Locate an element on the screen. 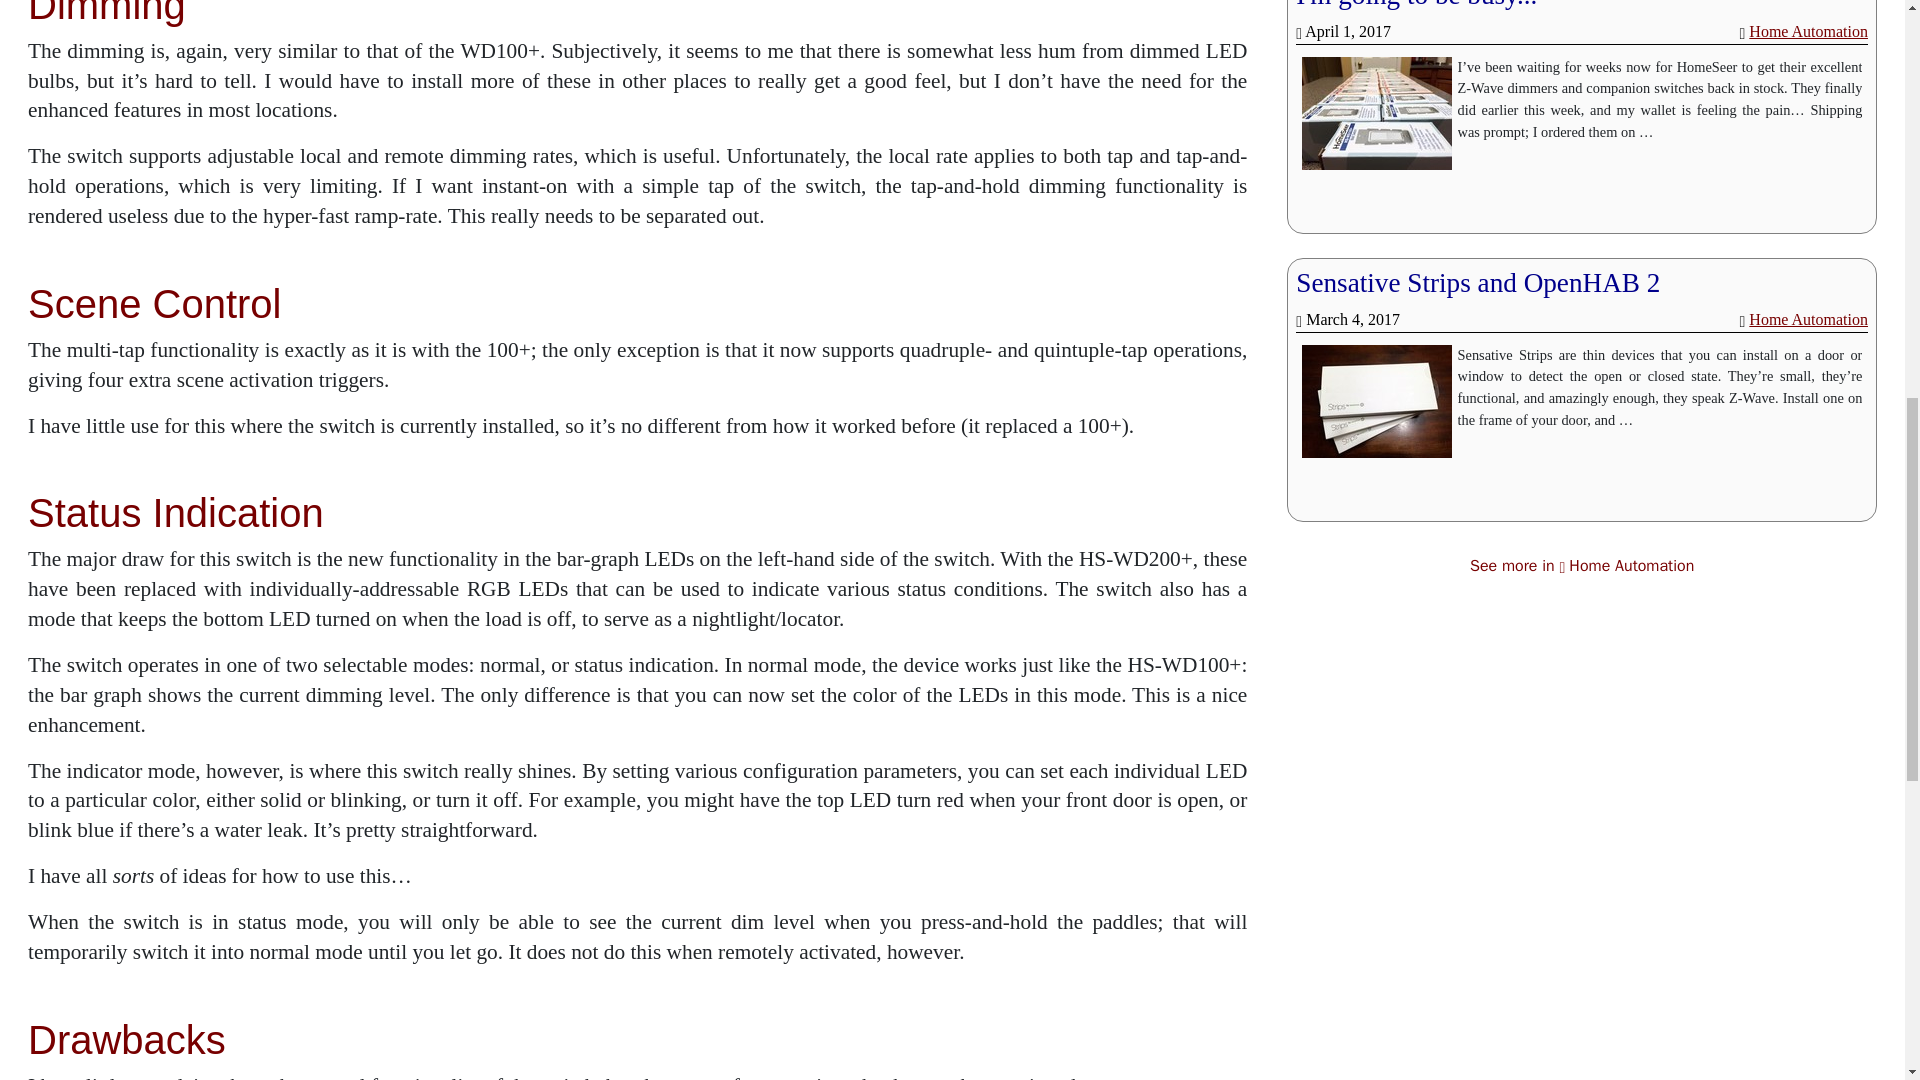 Image resolution: width=1920 pixels, height=1080 pixels. Home Automation is located at coordinates (1808, 320).